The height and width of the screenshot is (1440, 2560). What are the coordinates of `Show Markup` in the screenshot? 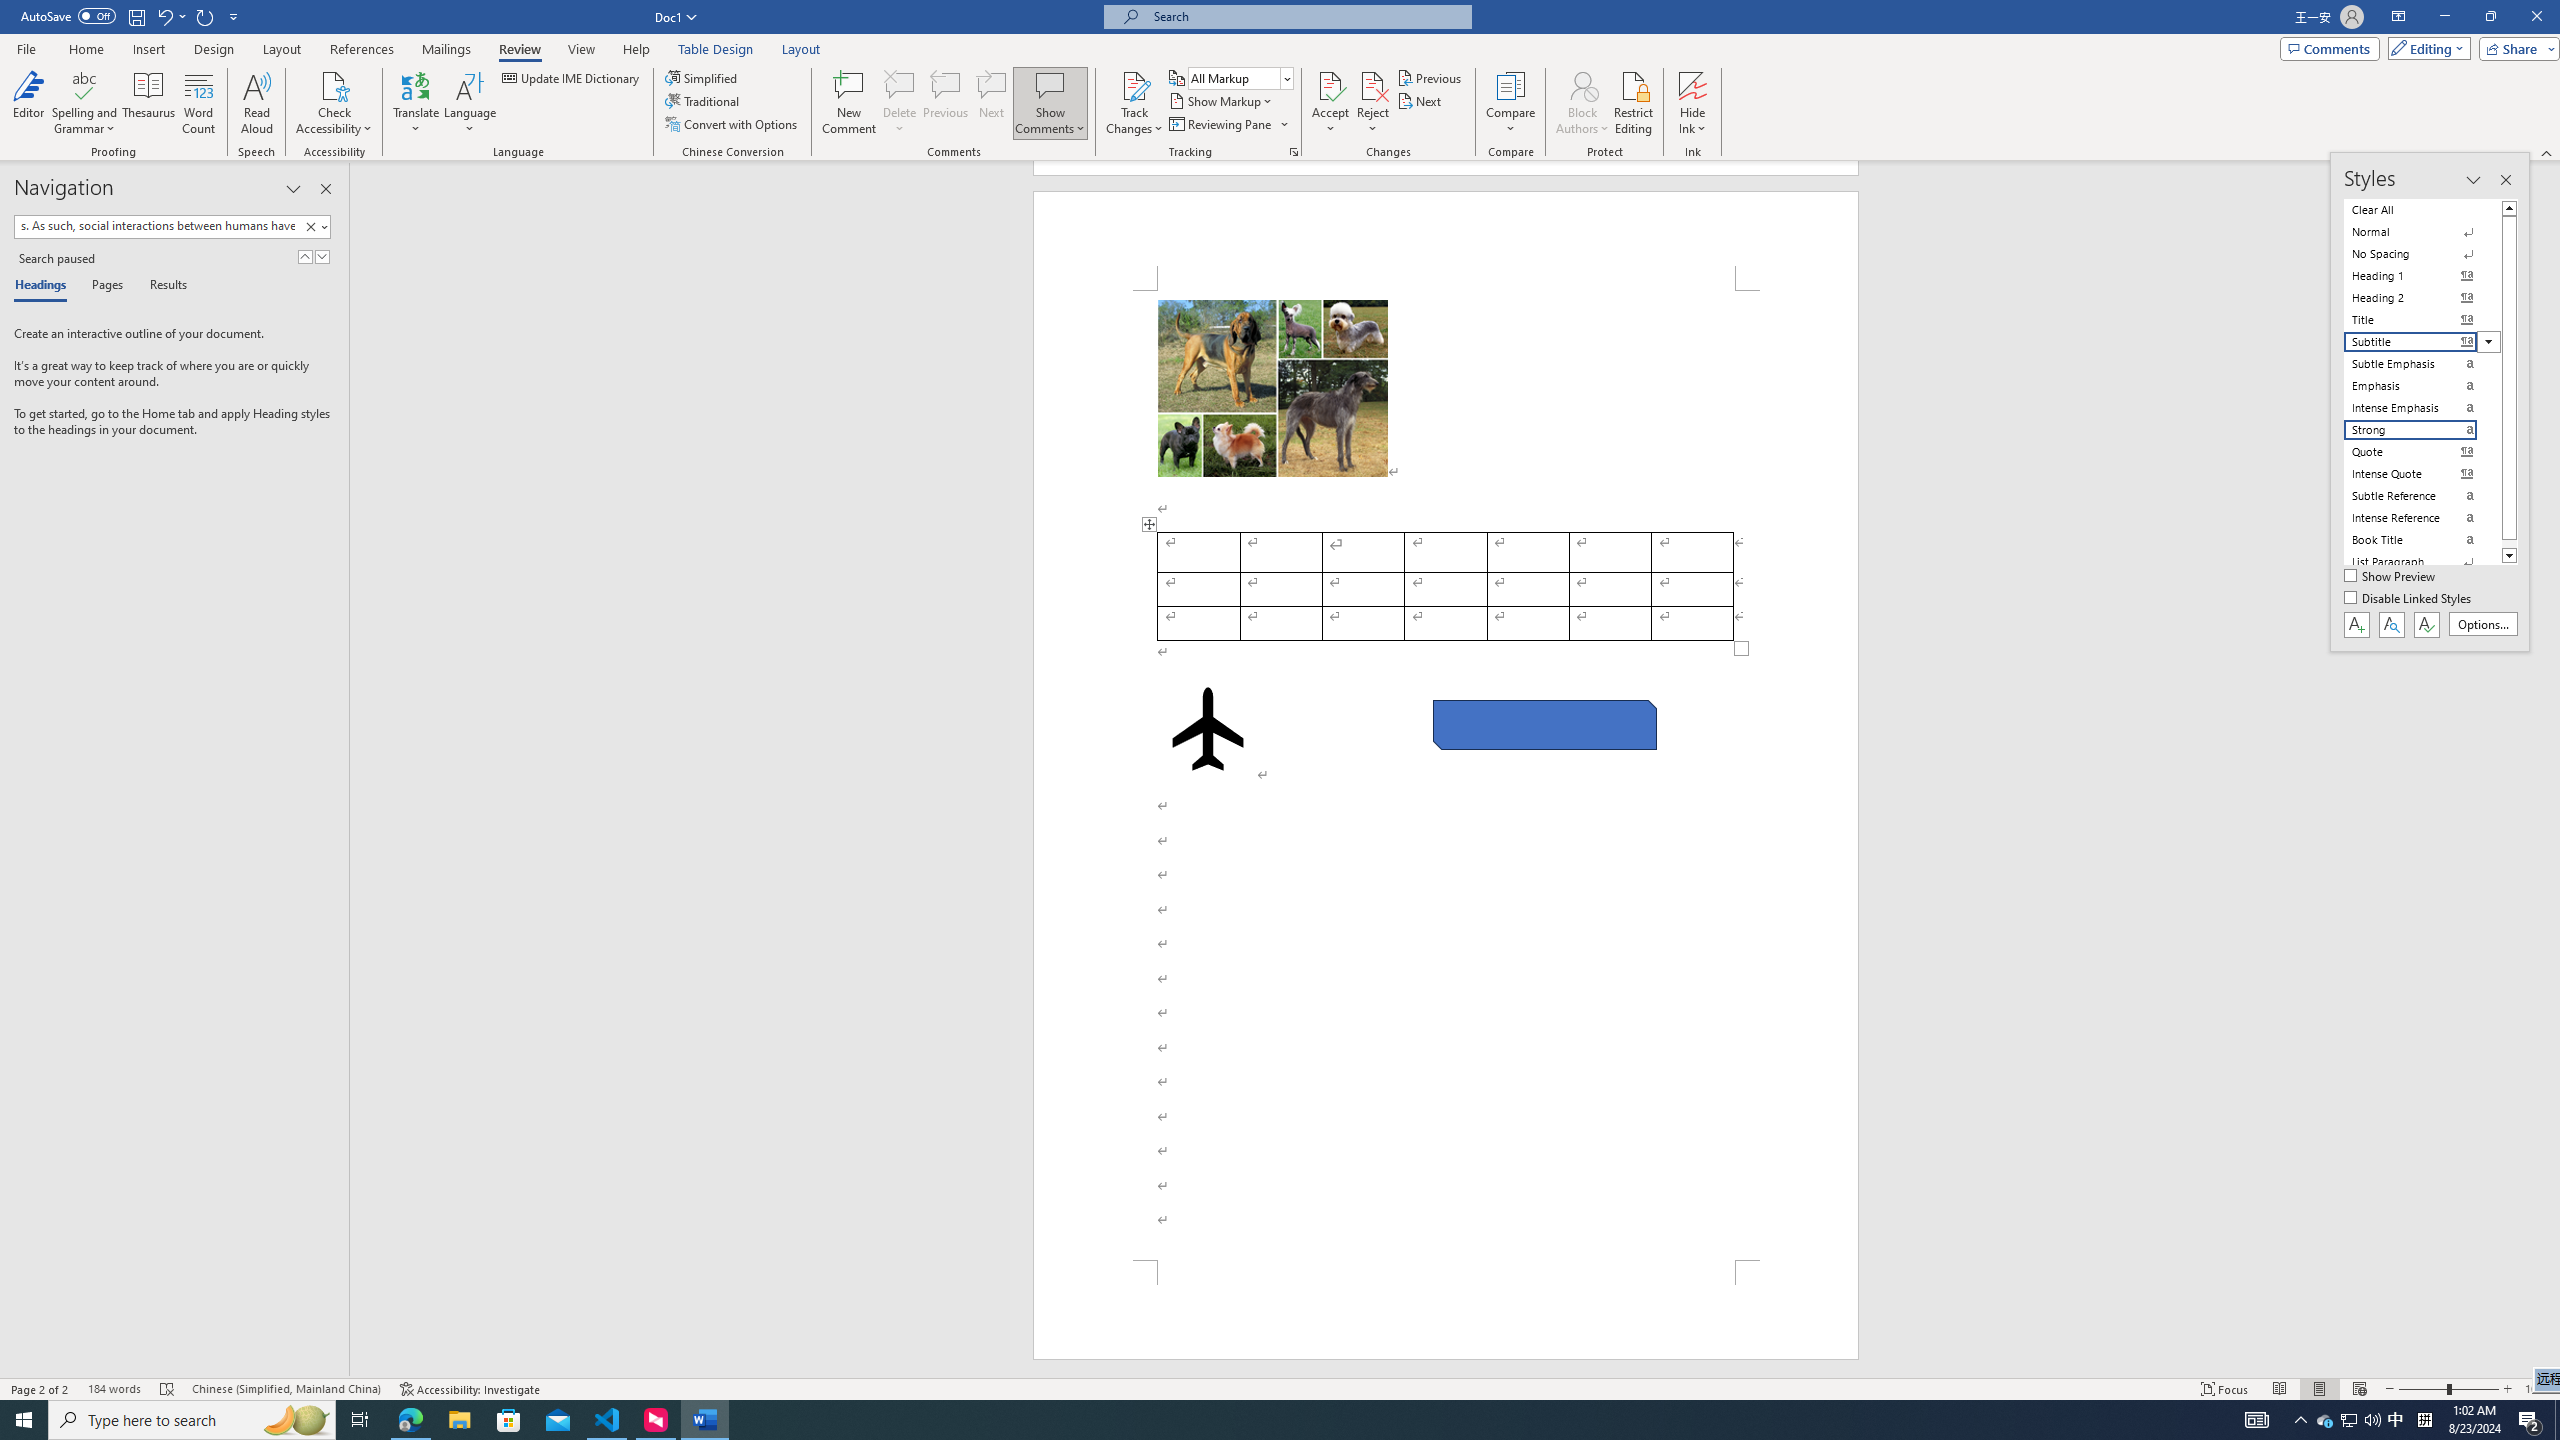 It's located at (1222, 100).